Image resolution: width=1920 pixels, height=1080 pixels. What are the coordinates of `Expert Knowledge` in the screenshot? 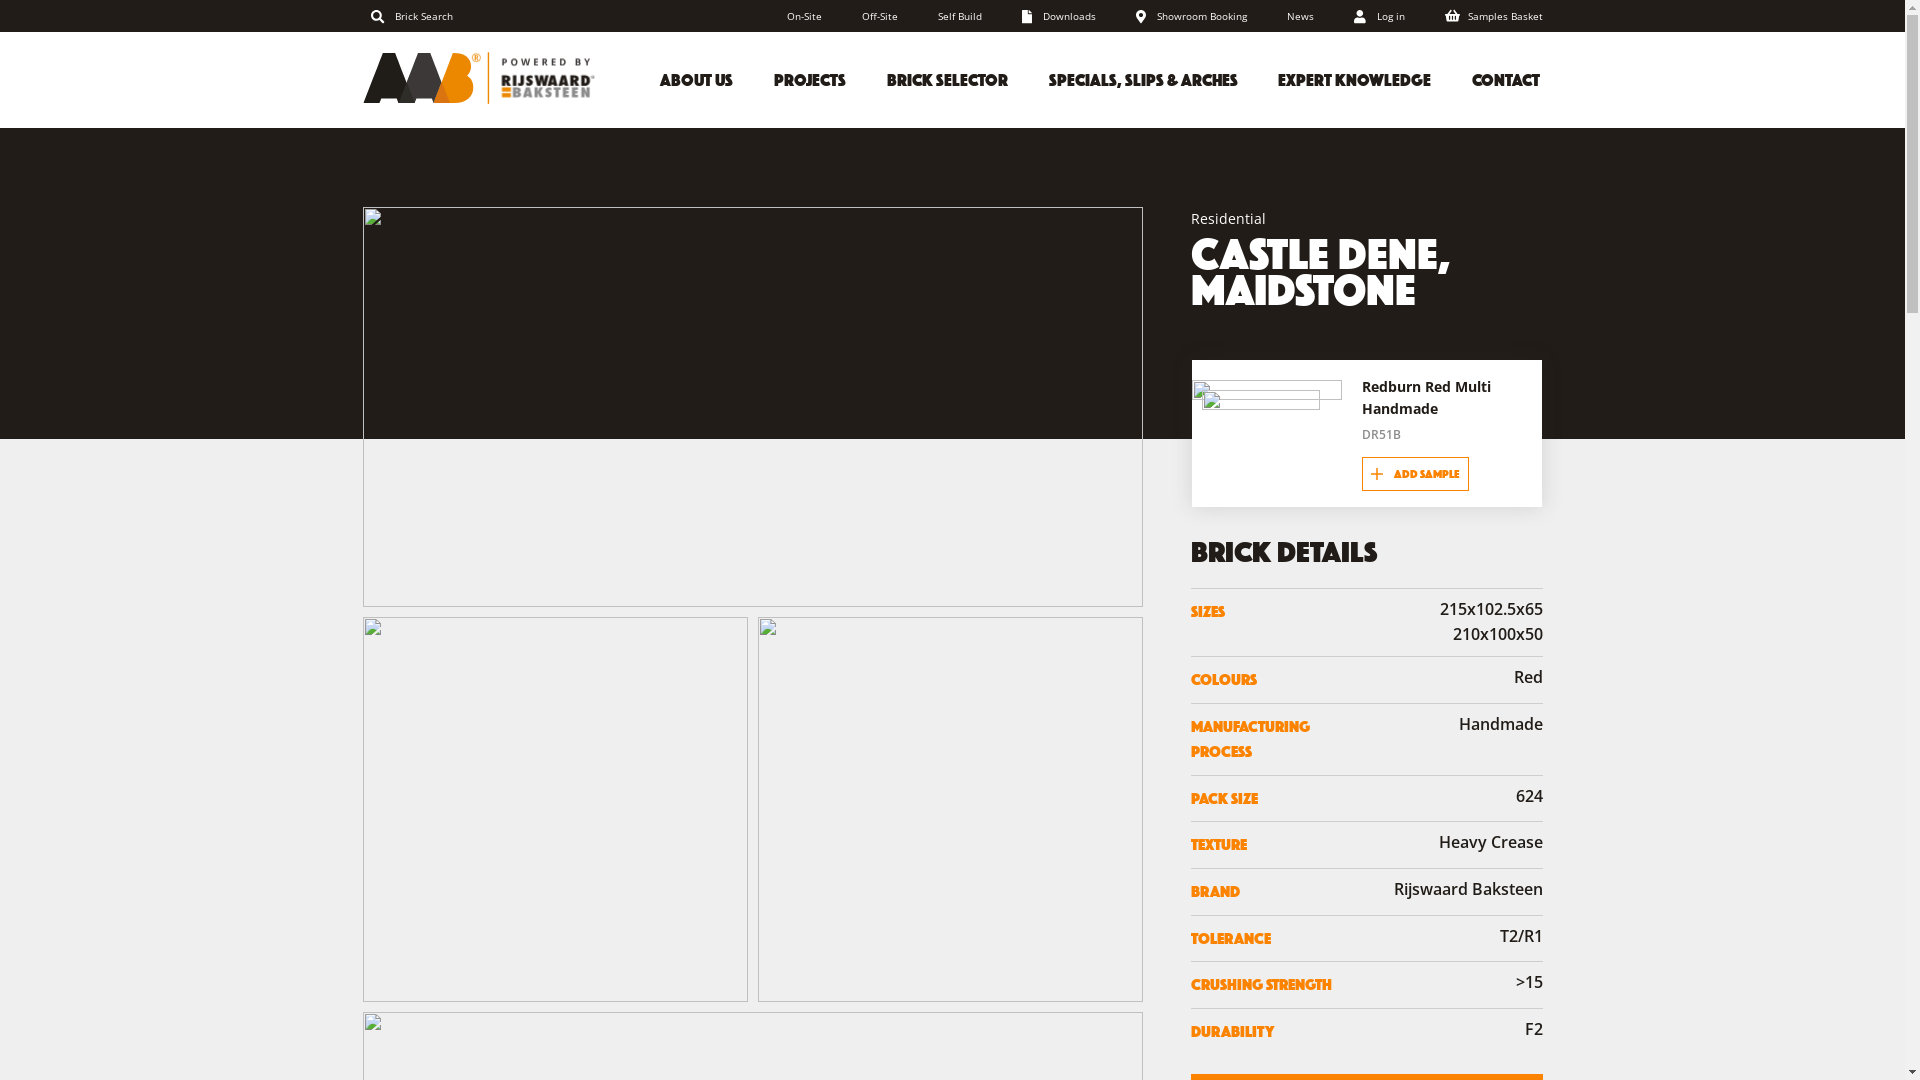 It's located at (1355, 78).